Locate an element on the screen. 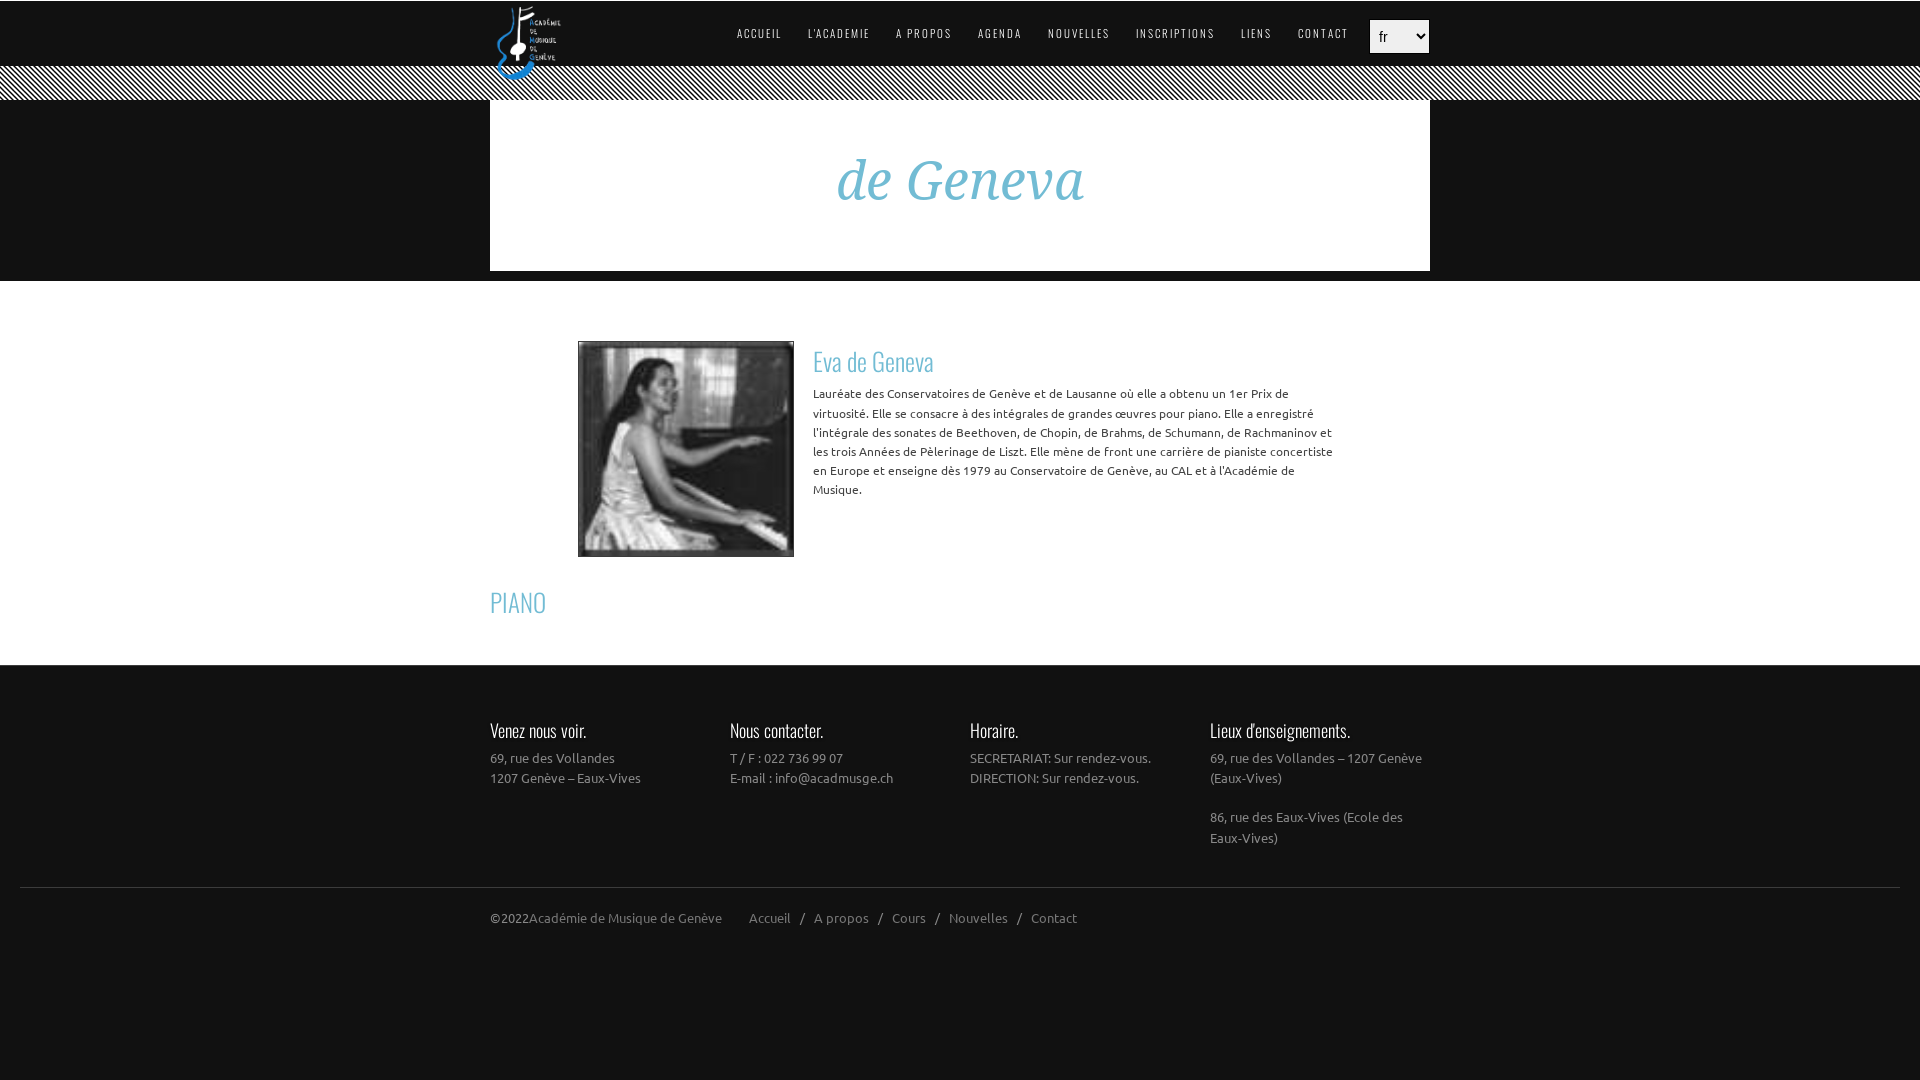 Image resolution: width=1920 pixels, height=1080 pixels. LIENS is located at coordinates (1244, 33).